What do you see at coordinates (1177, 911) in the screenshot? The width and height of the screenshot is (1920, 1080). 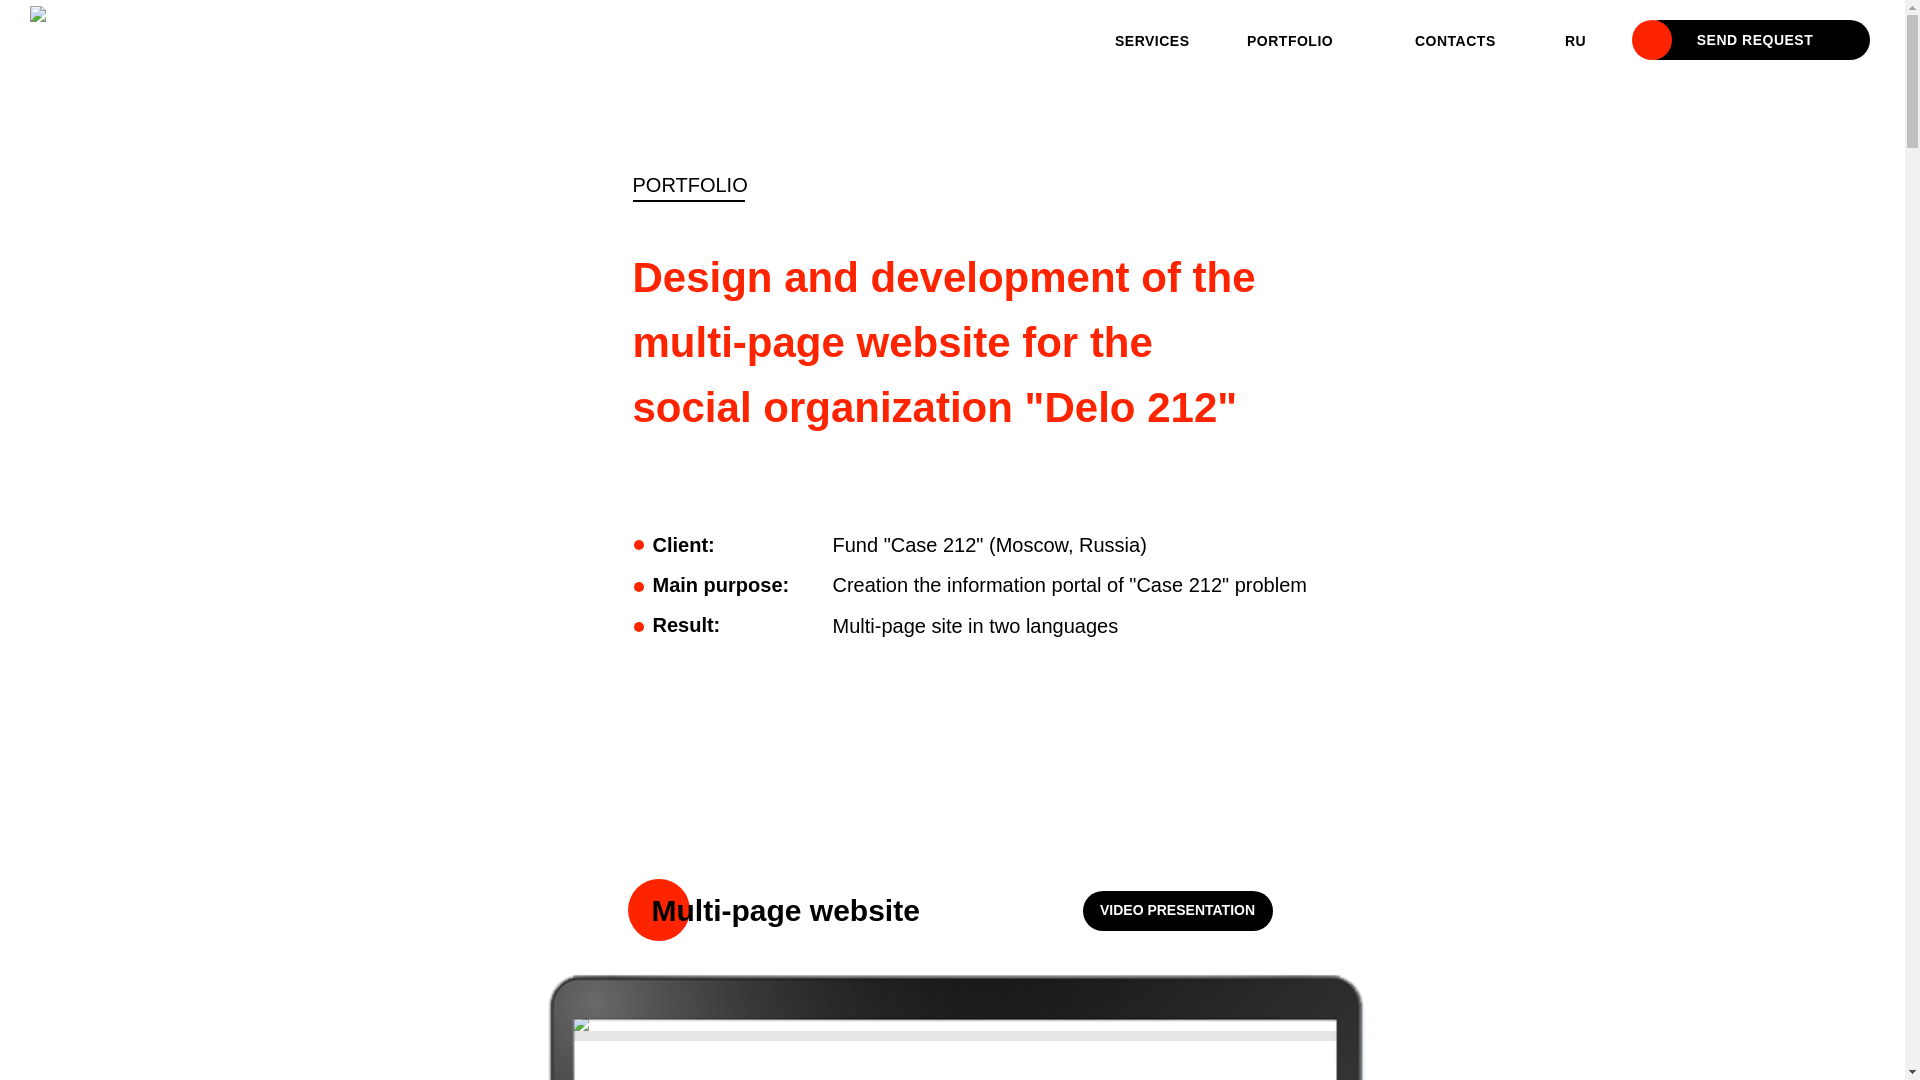 I see `VIDEO PRESENTATION` at bounding box center [1177, 911].